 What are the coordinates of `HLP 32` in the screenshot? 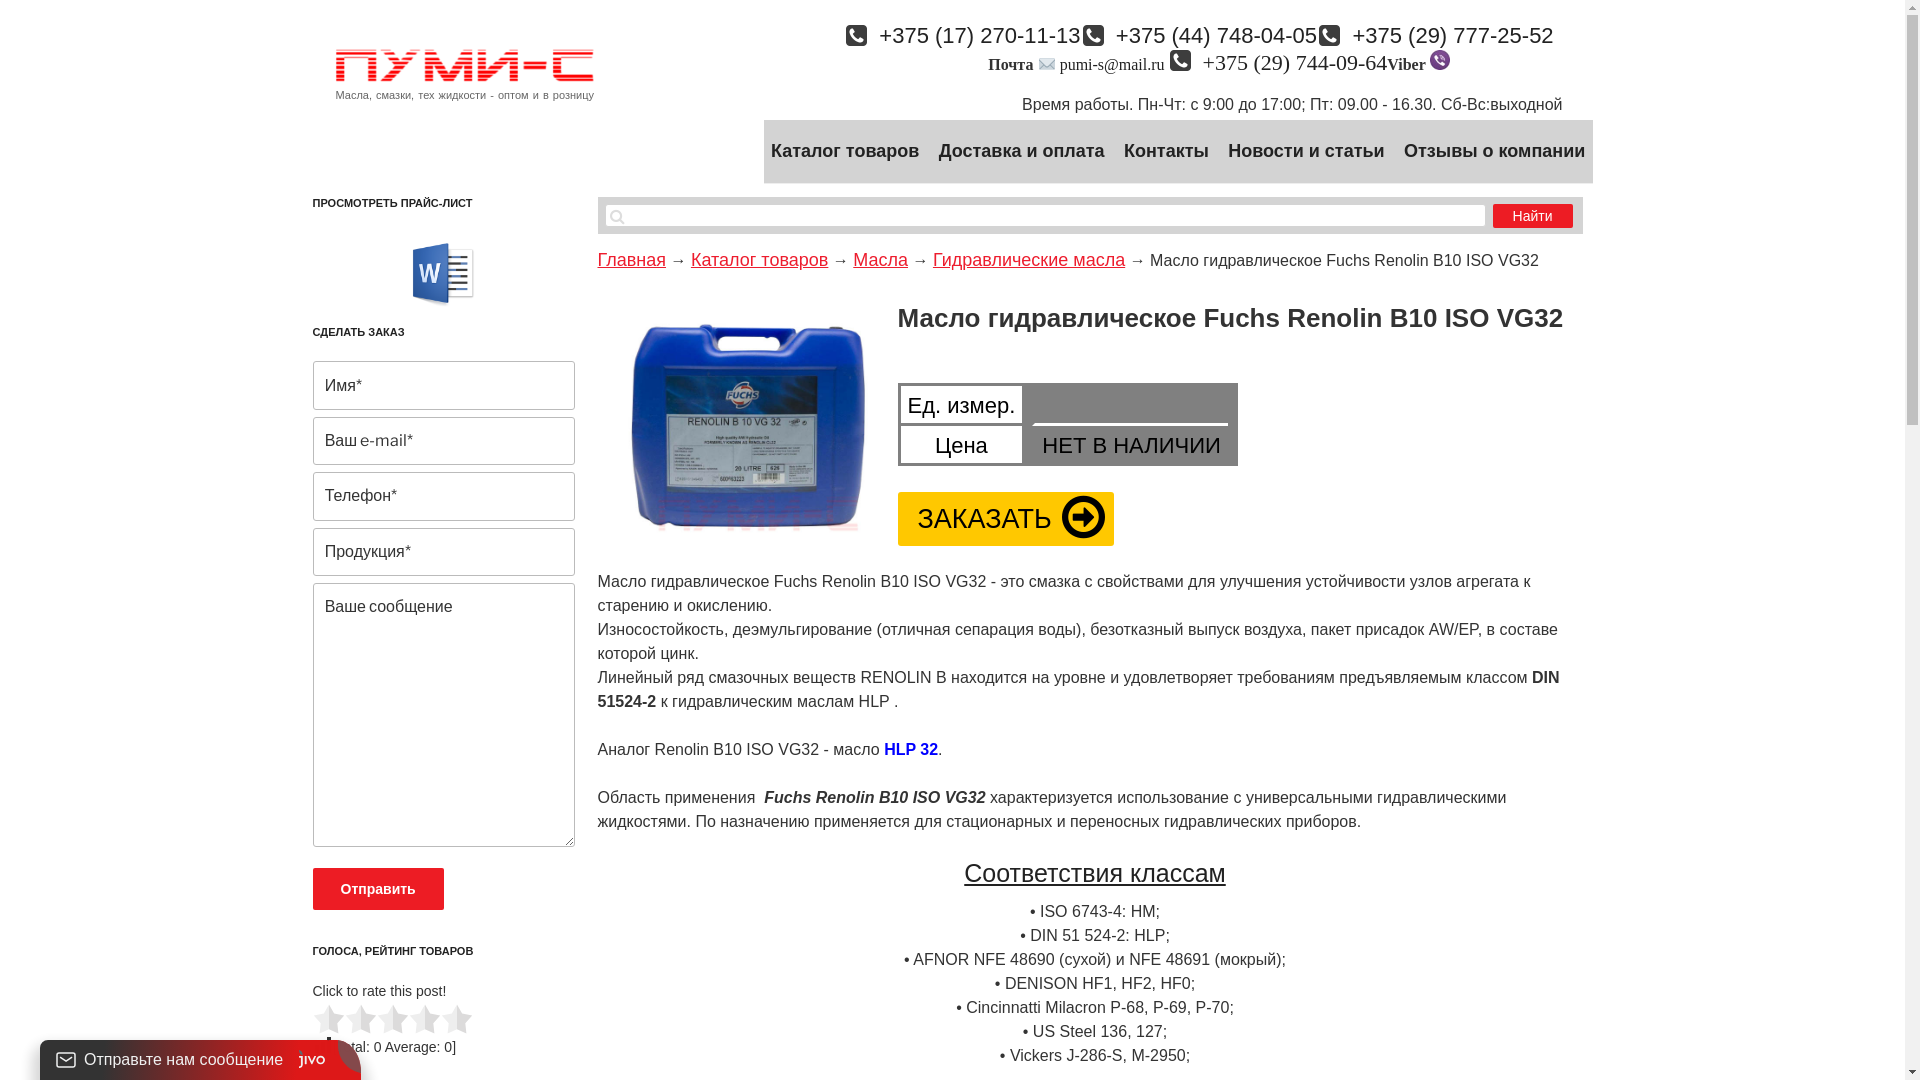 It's located at (911, 750).